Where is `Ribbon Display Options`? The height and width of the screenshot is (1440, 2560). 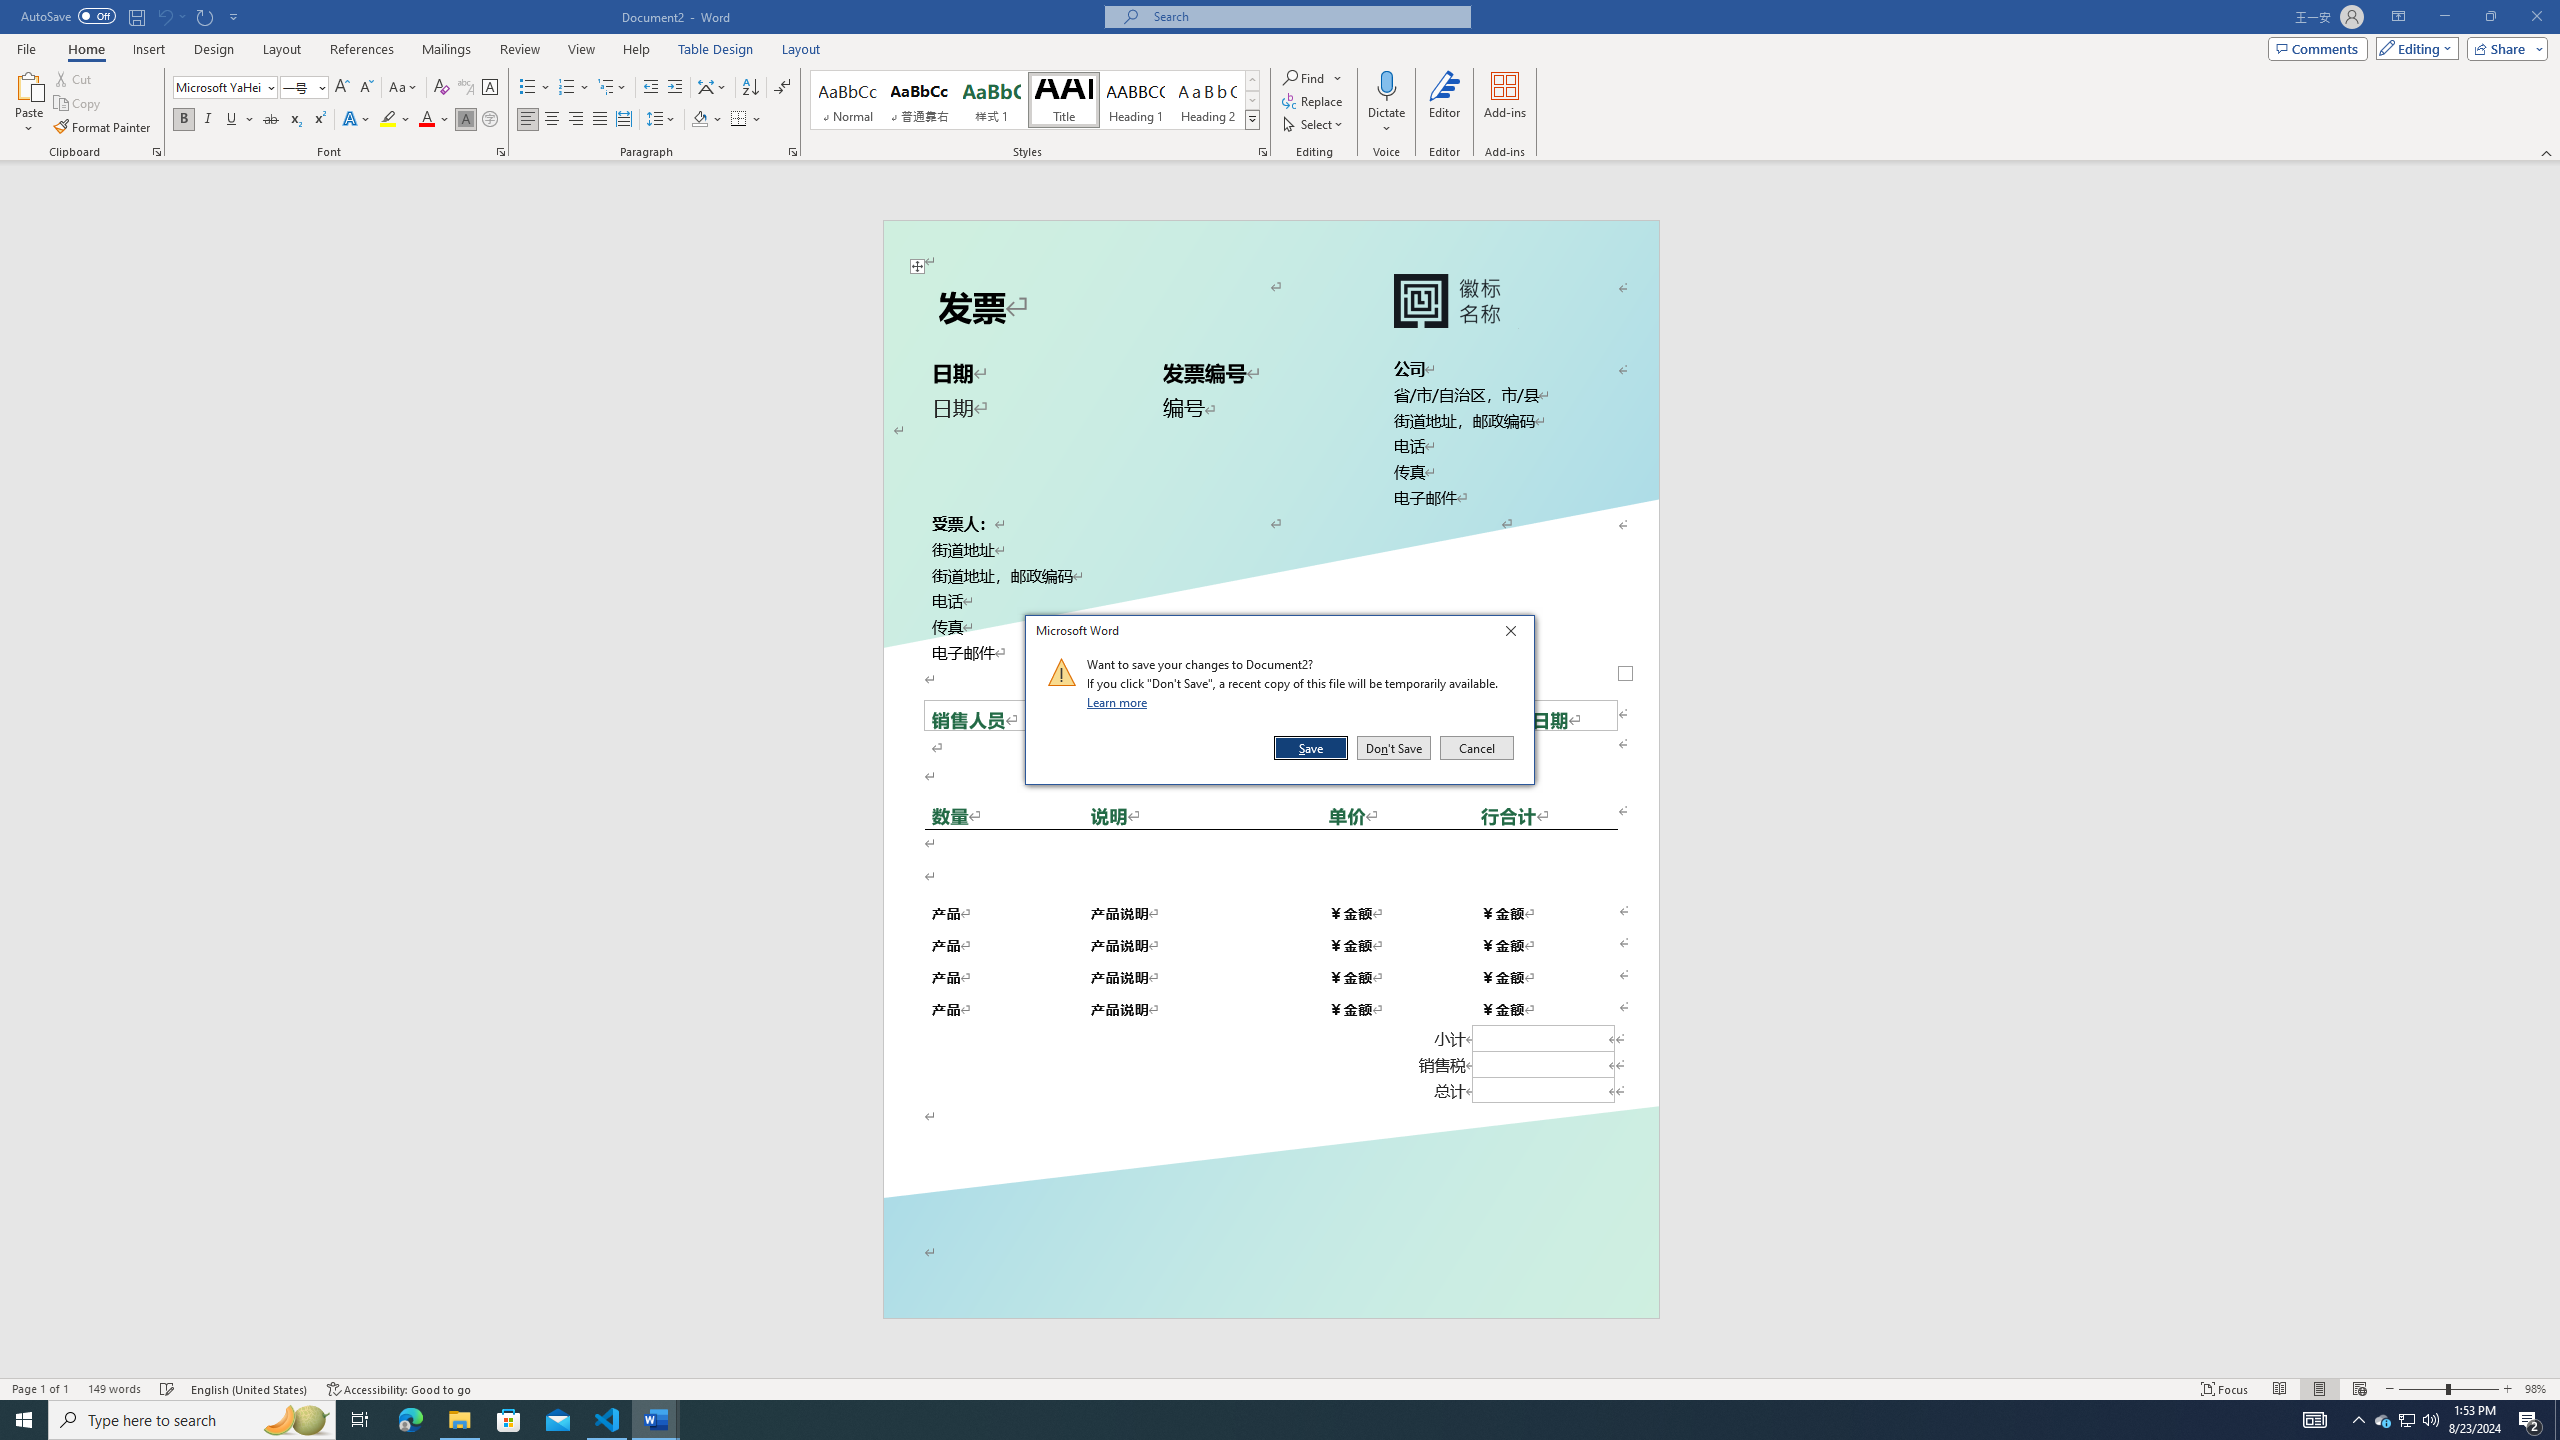
Ribbon Display Options is located at coordinates (2398, 17).